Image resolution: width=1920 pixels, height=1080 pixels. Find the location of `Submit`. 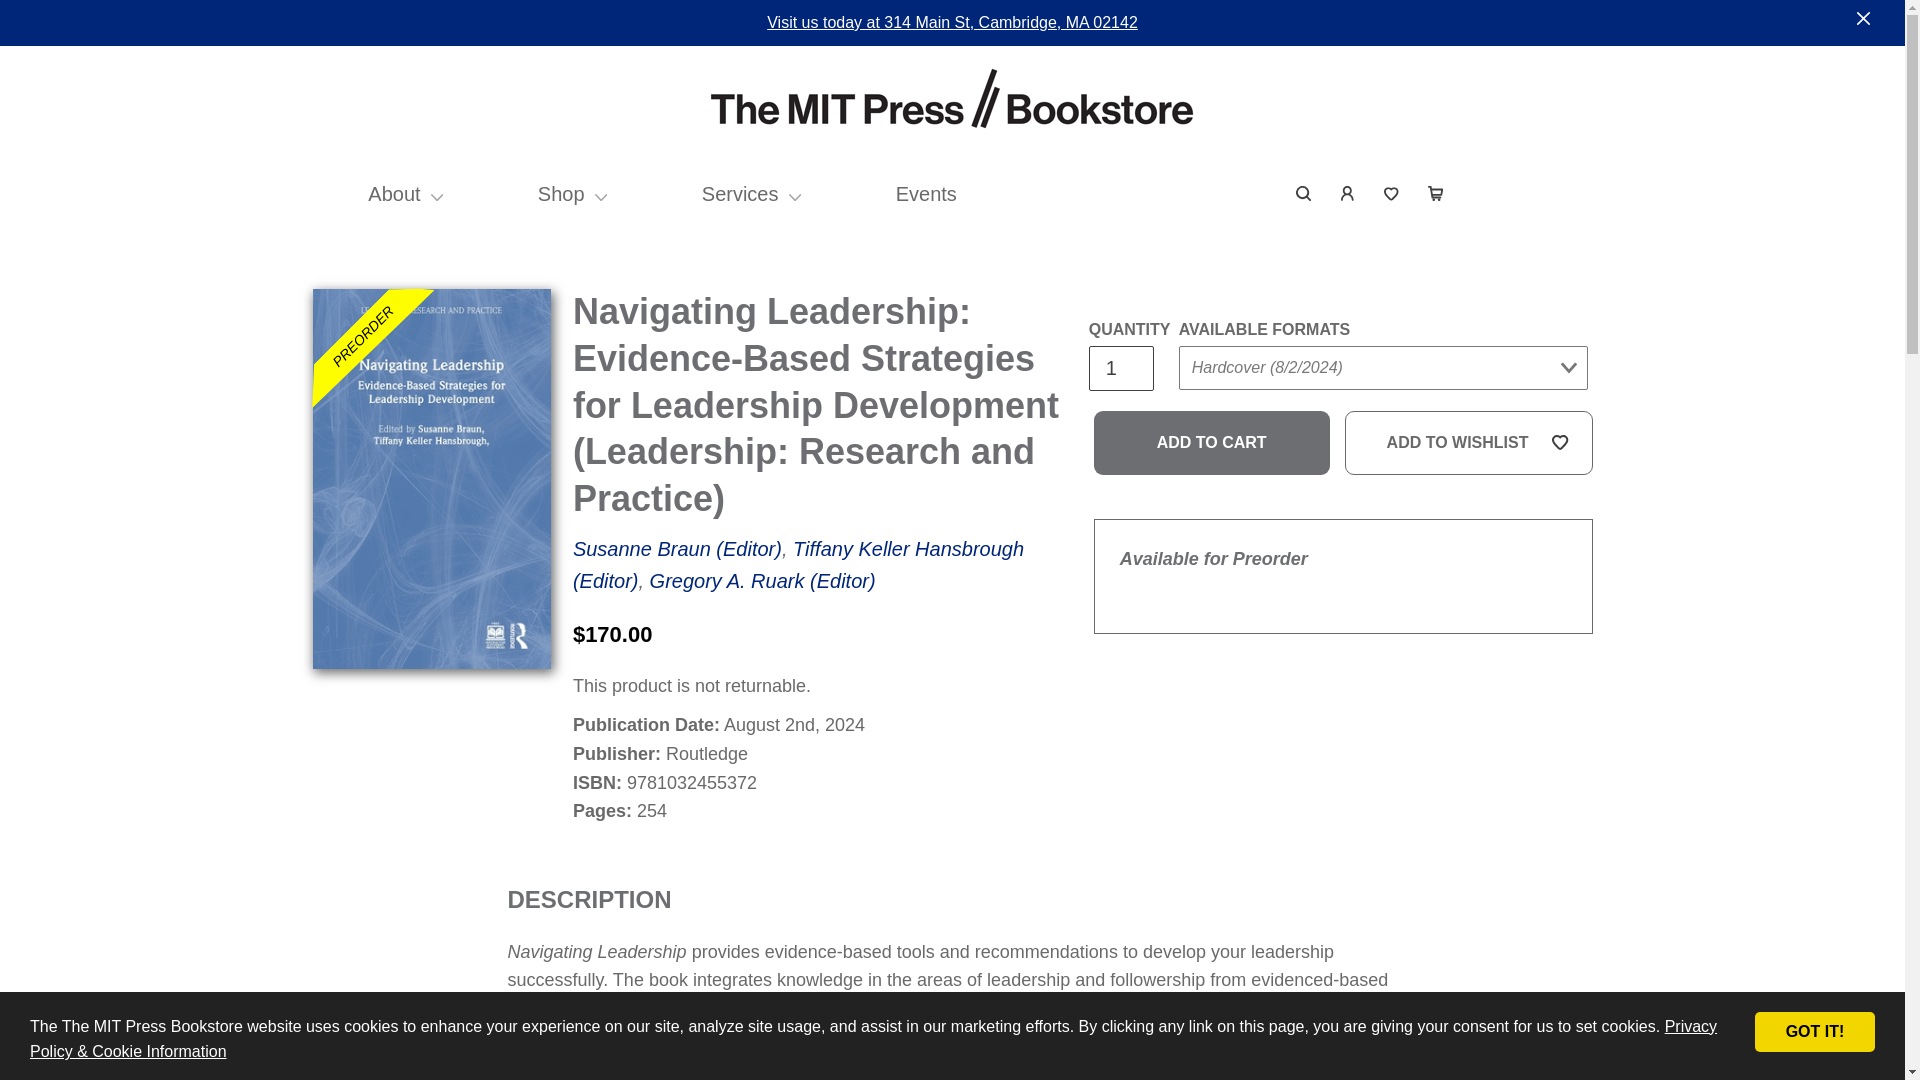

Submit is located at coordinates (1542, 179).